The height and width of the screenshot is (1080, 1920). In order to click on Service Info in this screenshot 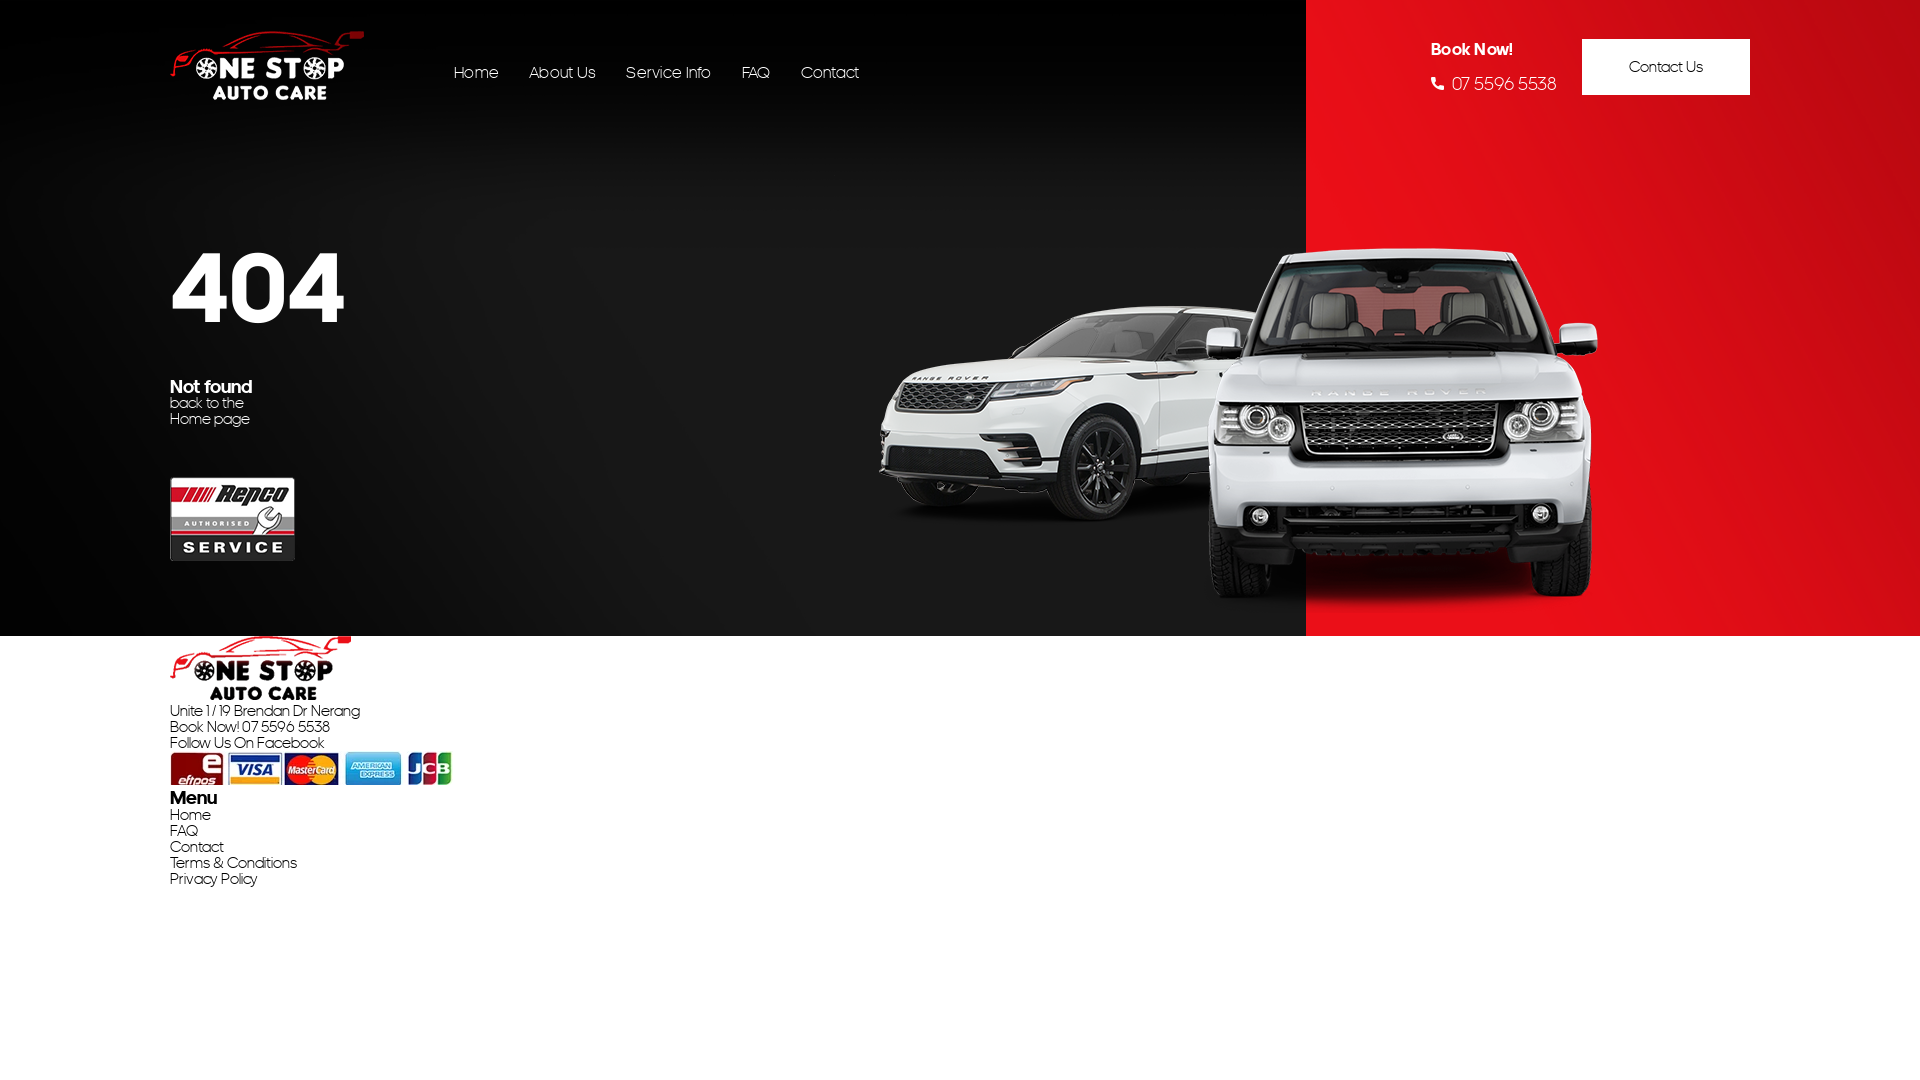, I will do `click(668, 72)`.